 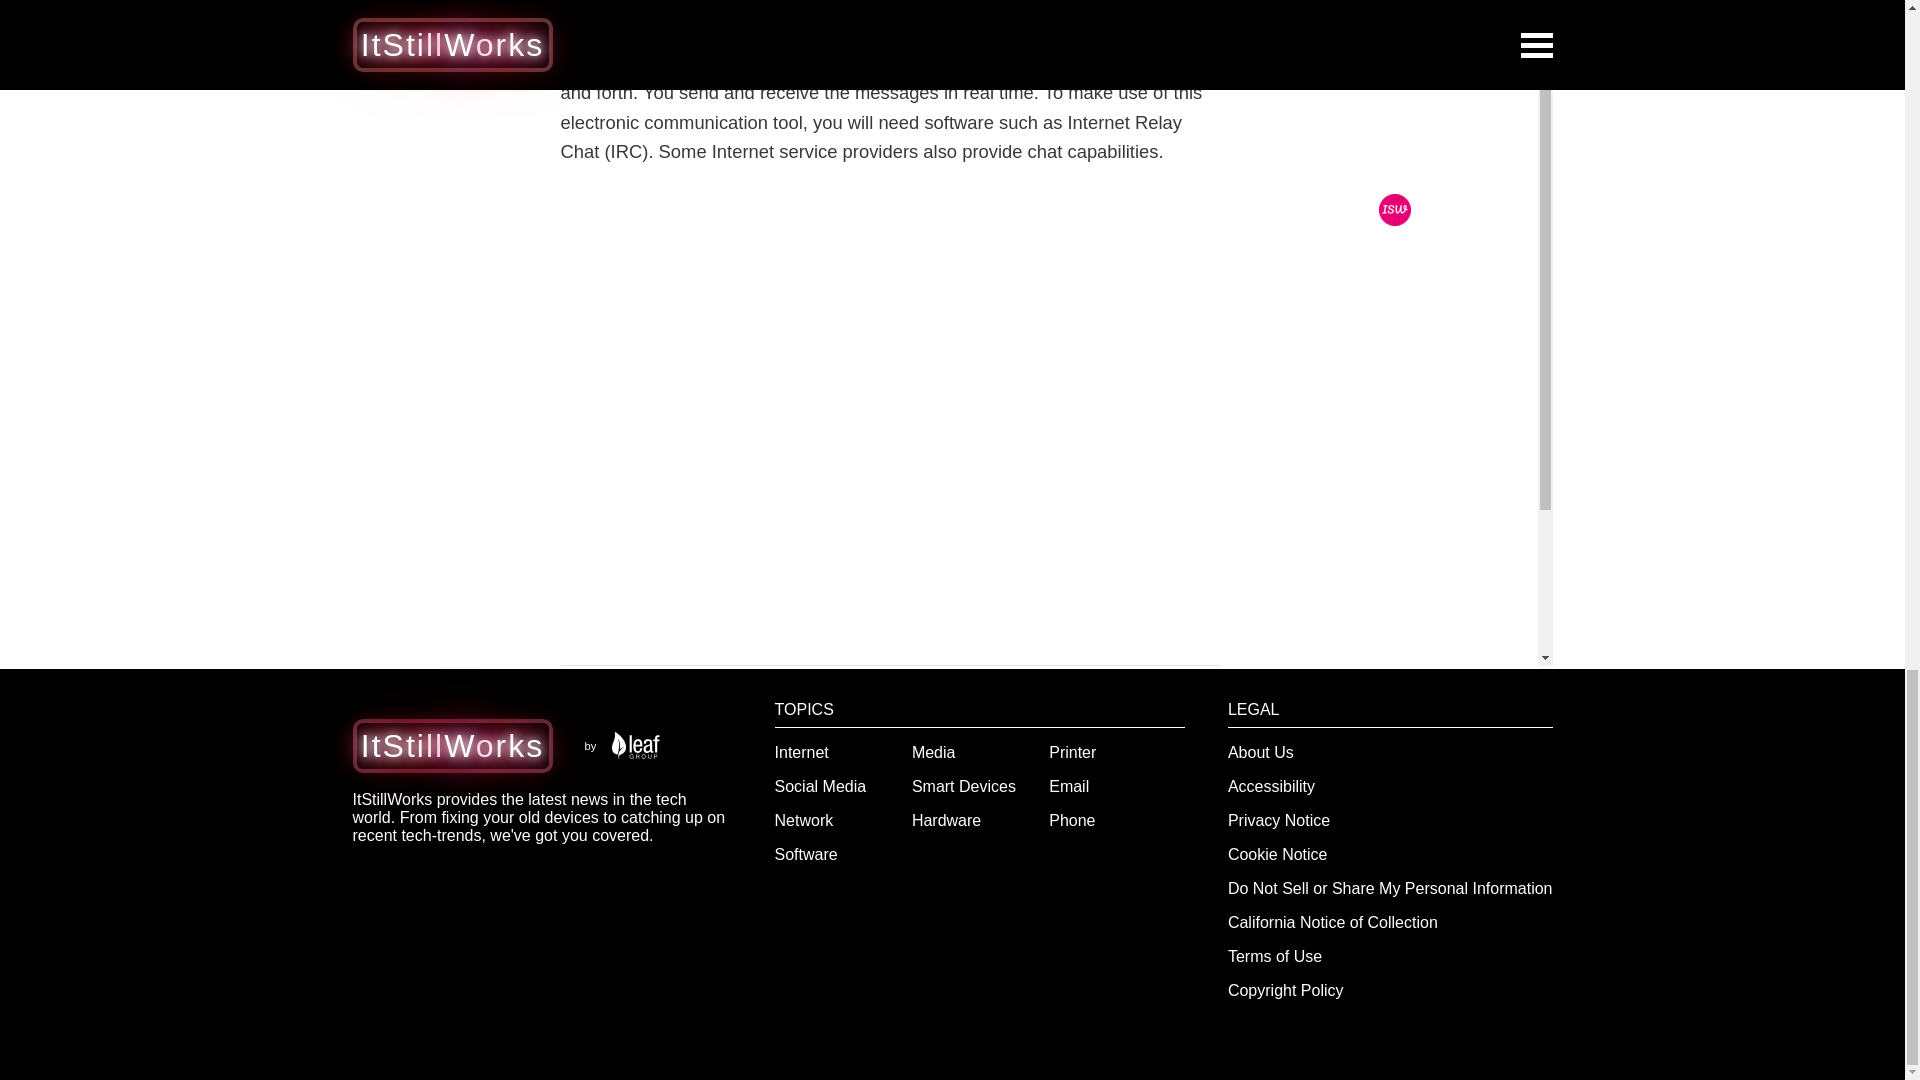 I want to click on Social Media, so click(x=821, y=786).